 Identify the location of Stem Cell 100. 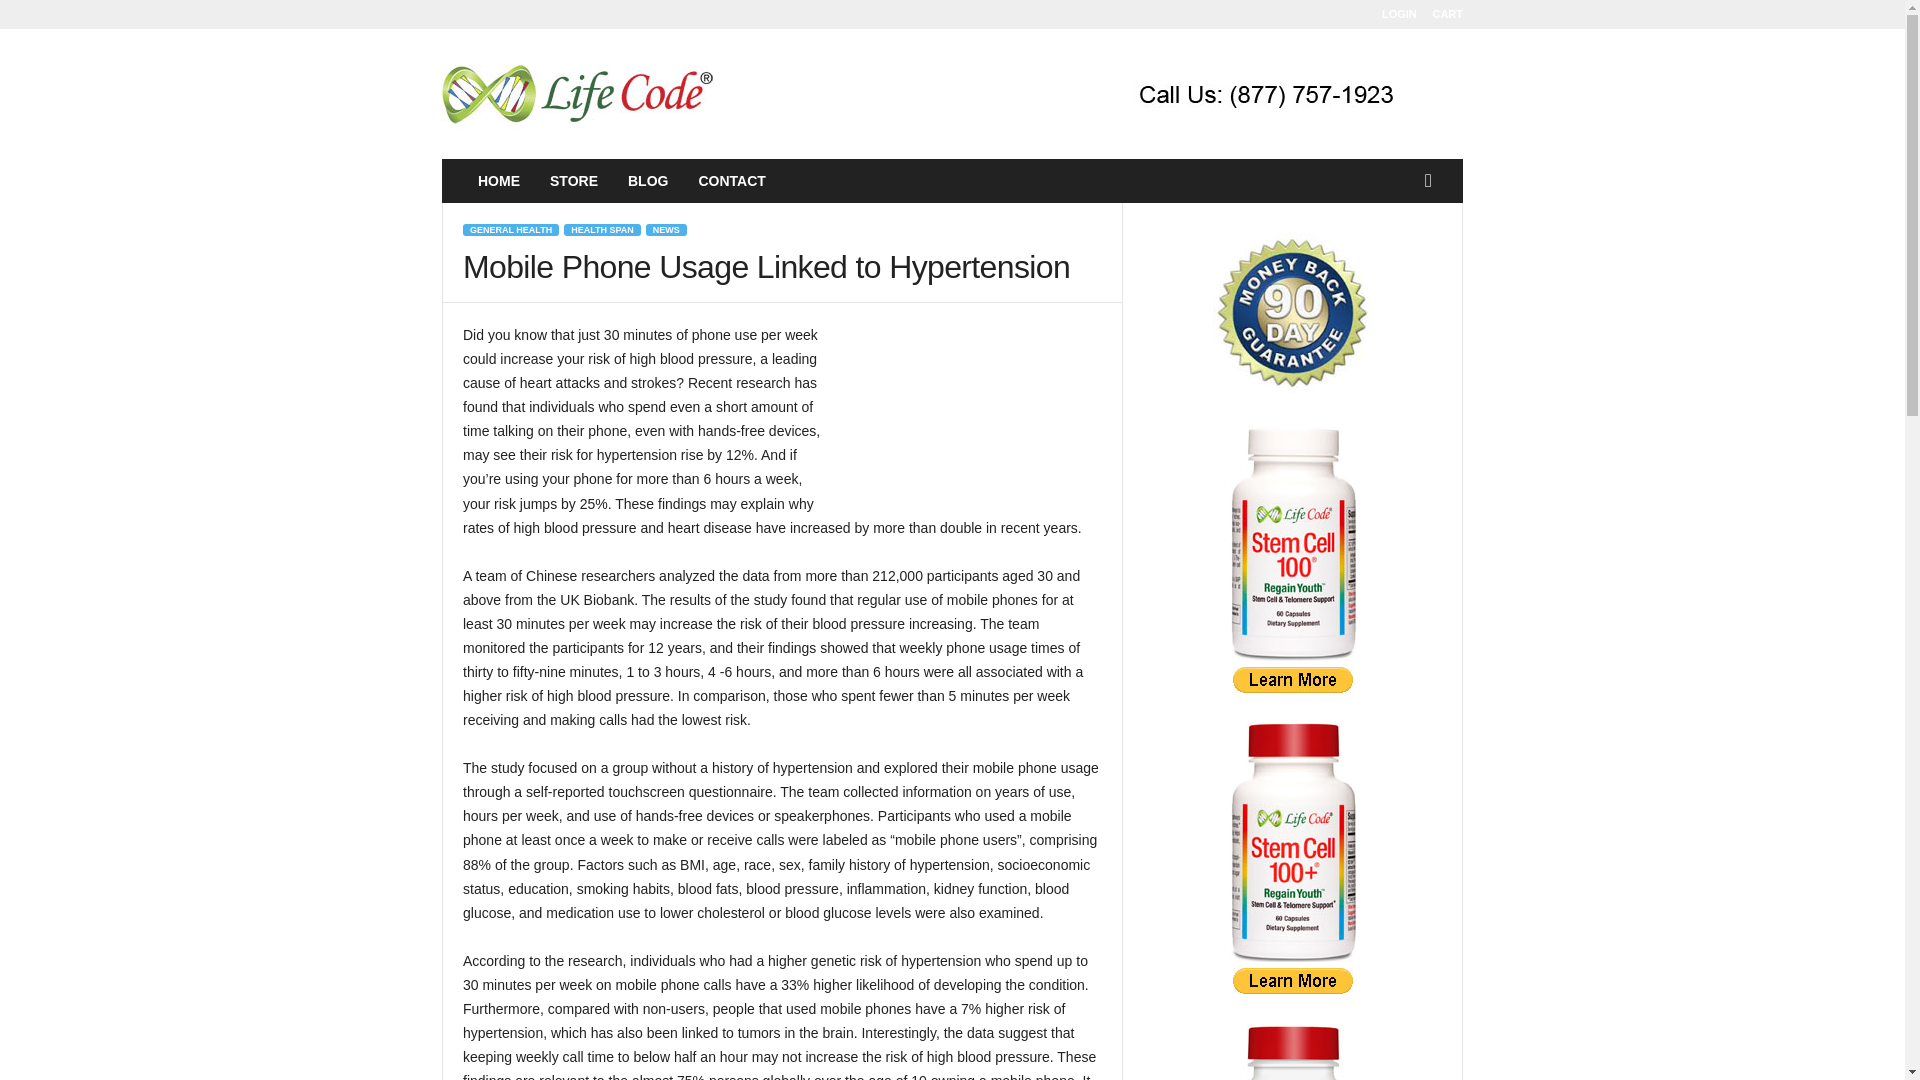
(1292, 680).